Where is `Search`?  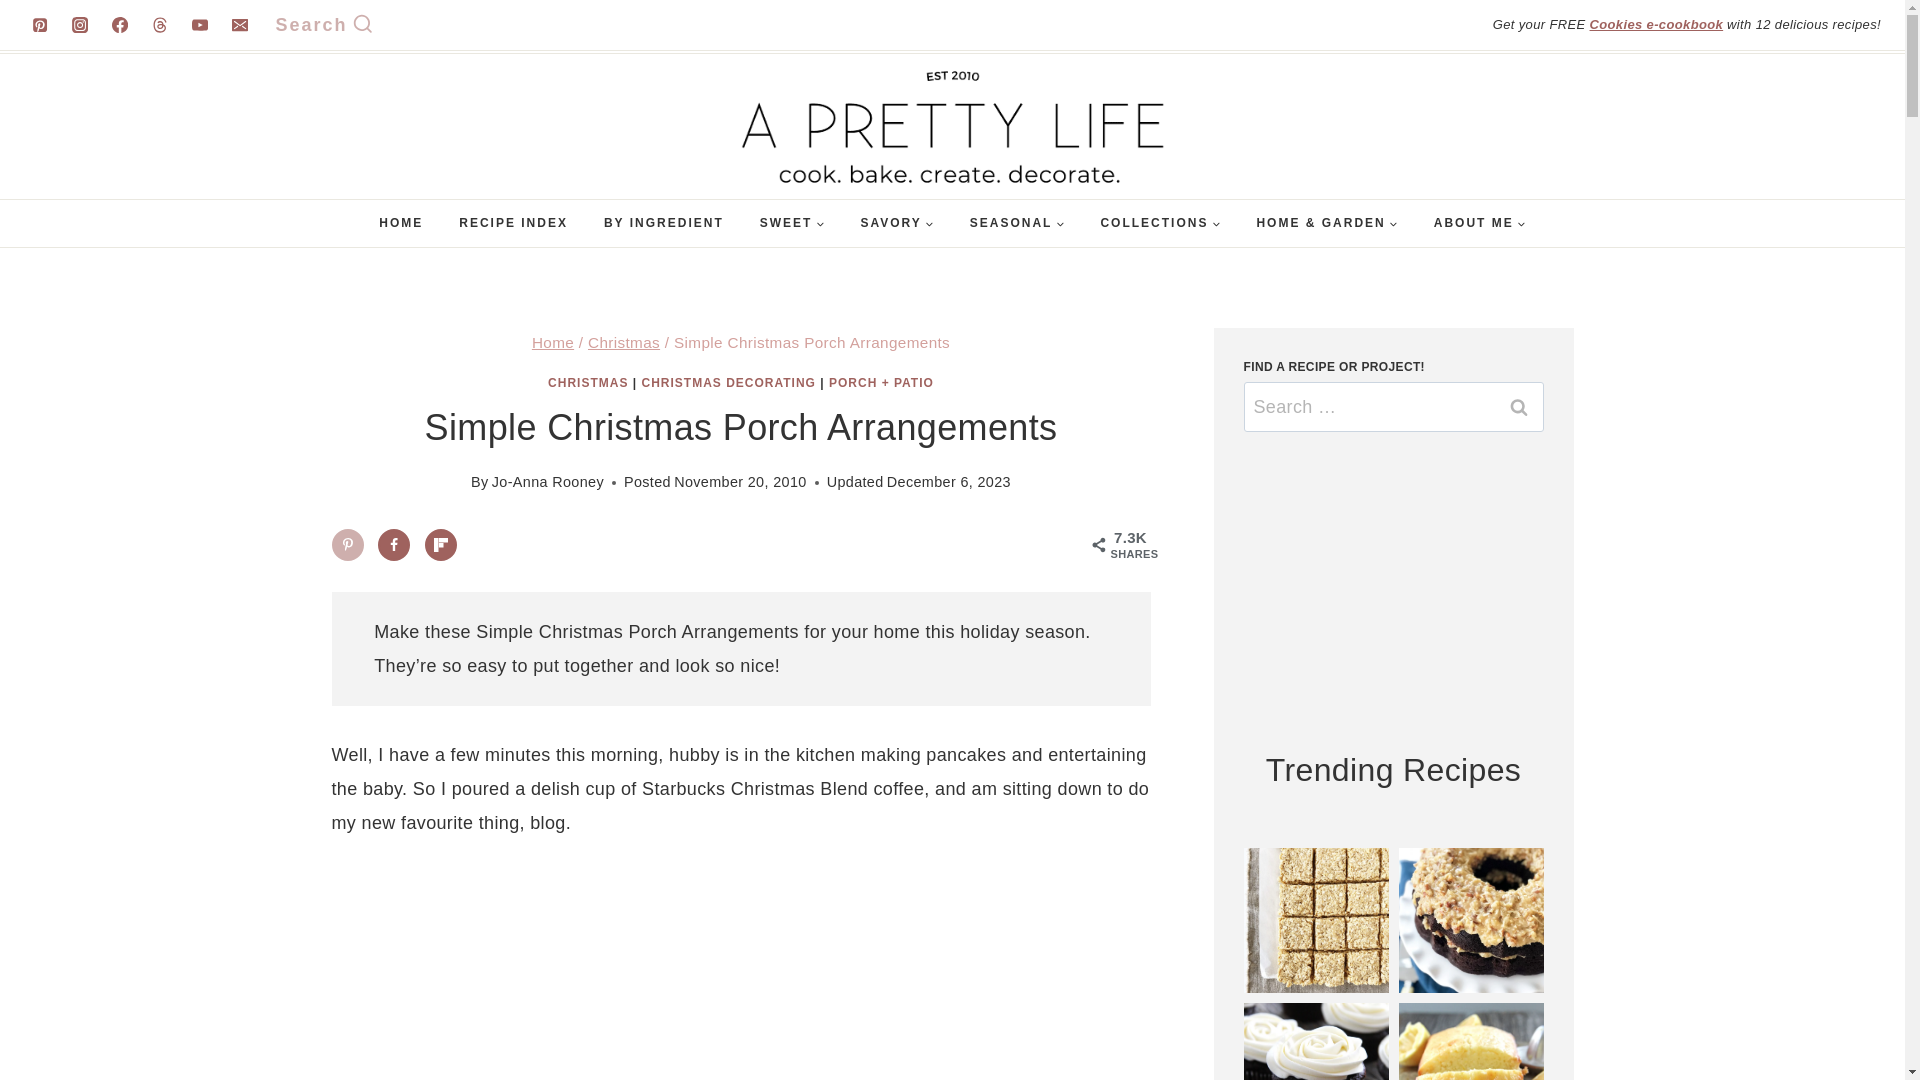 Search is located at coordinates (324, 25).